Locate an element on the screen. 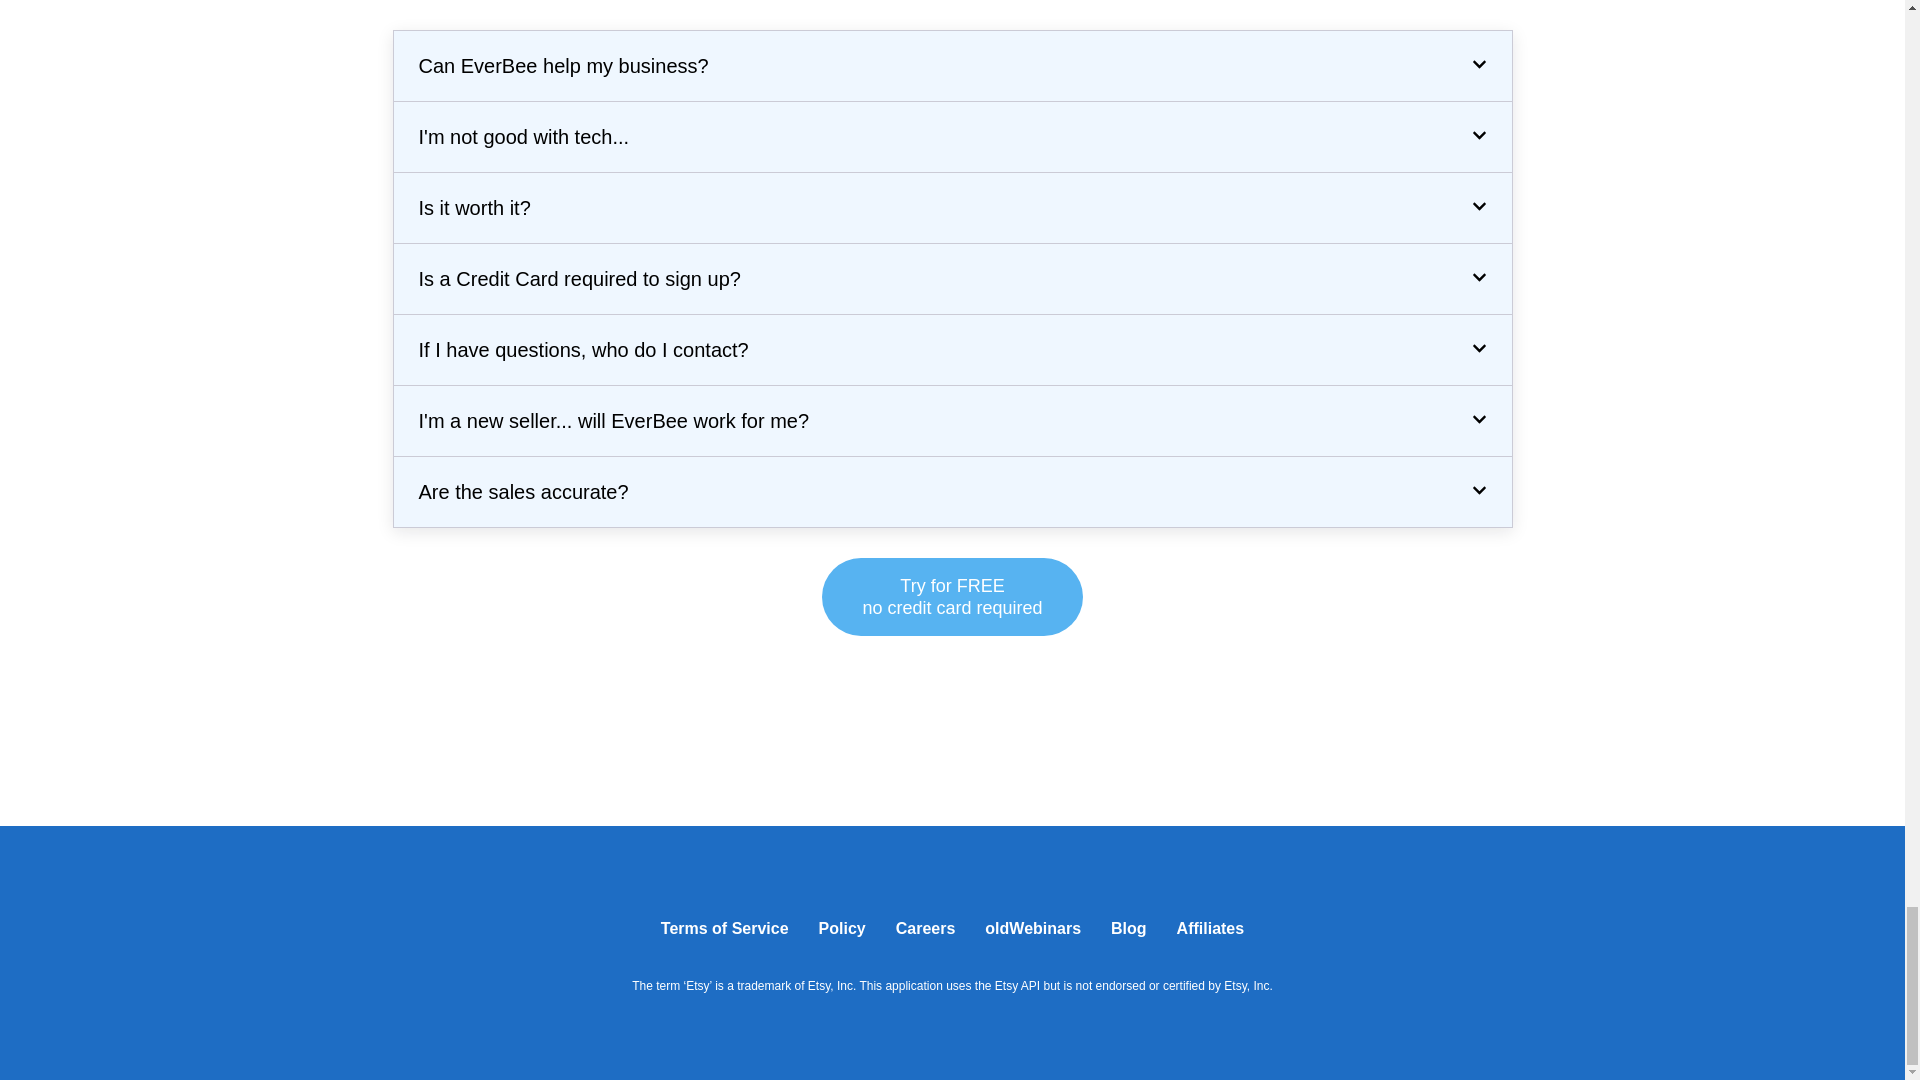 This screenshot has width=1920, height=1080. I'm not good with tech... is located at coordinates (522, 492).